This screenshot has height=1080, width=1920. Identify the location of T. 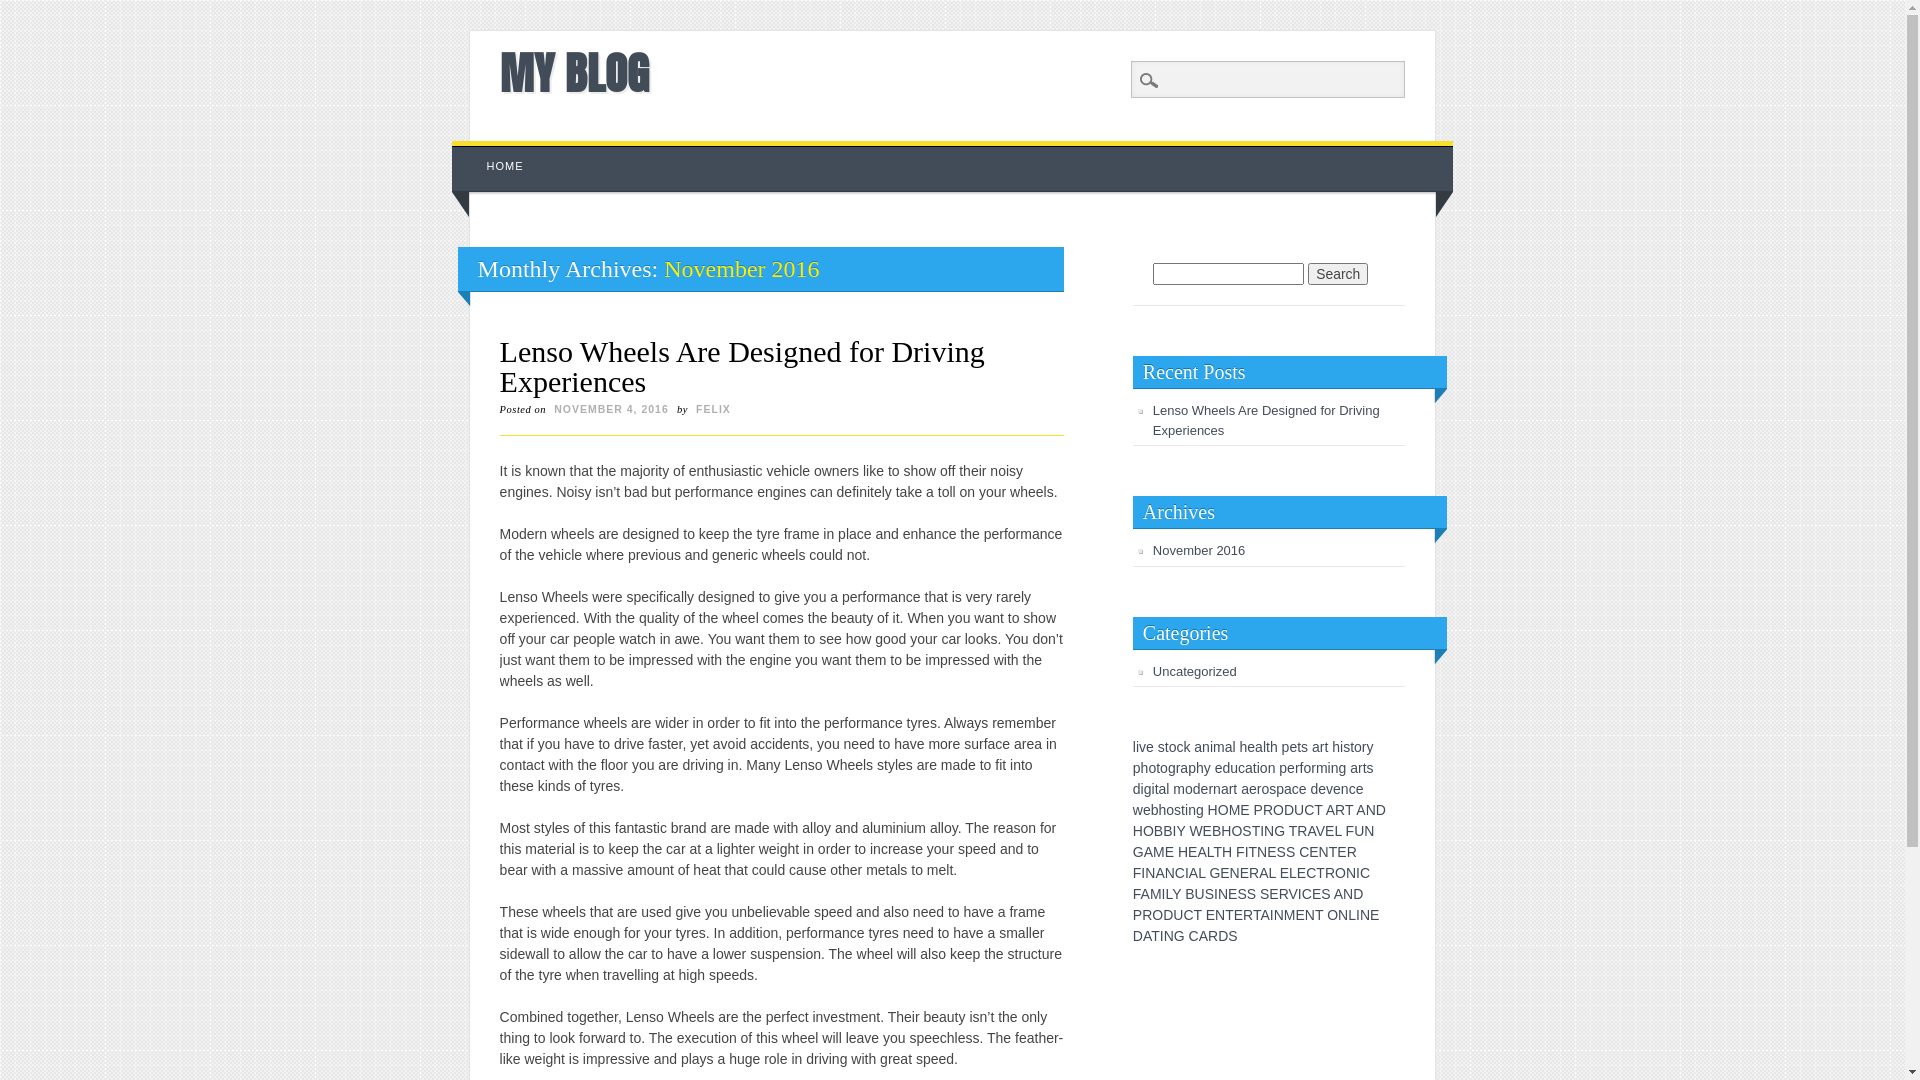
(1218, 852).